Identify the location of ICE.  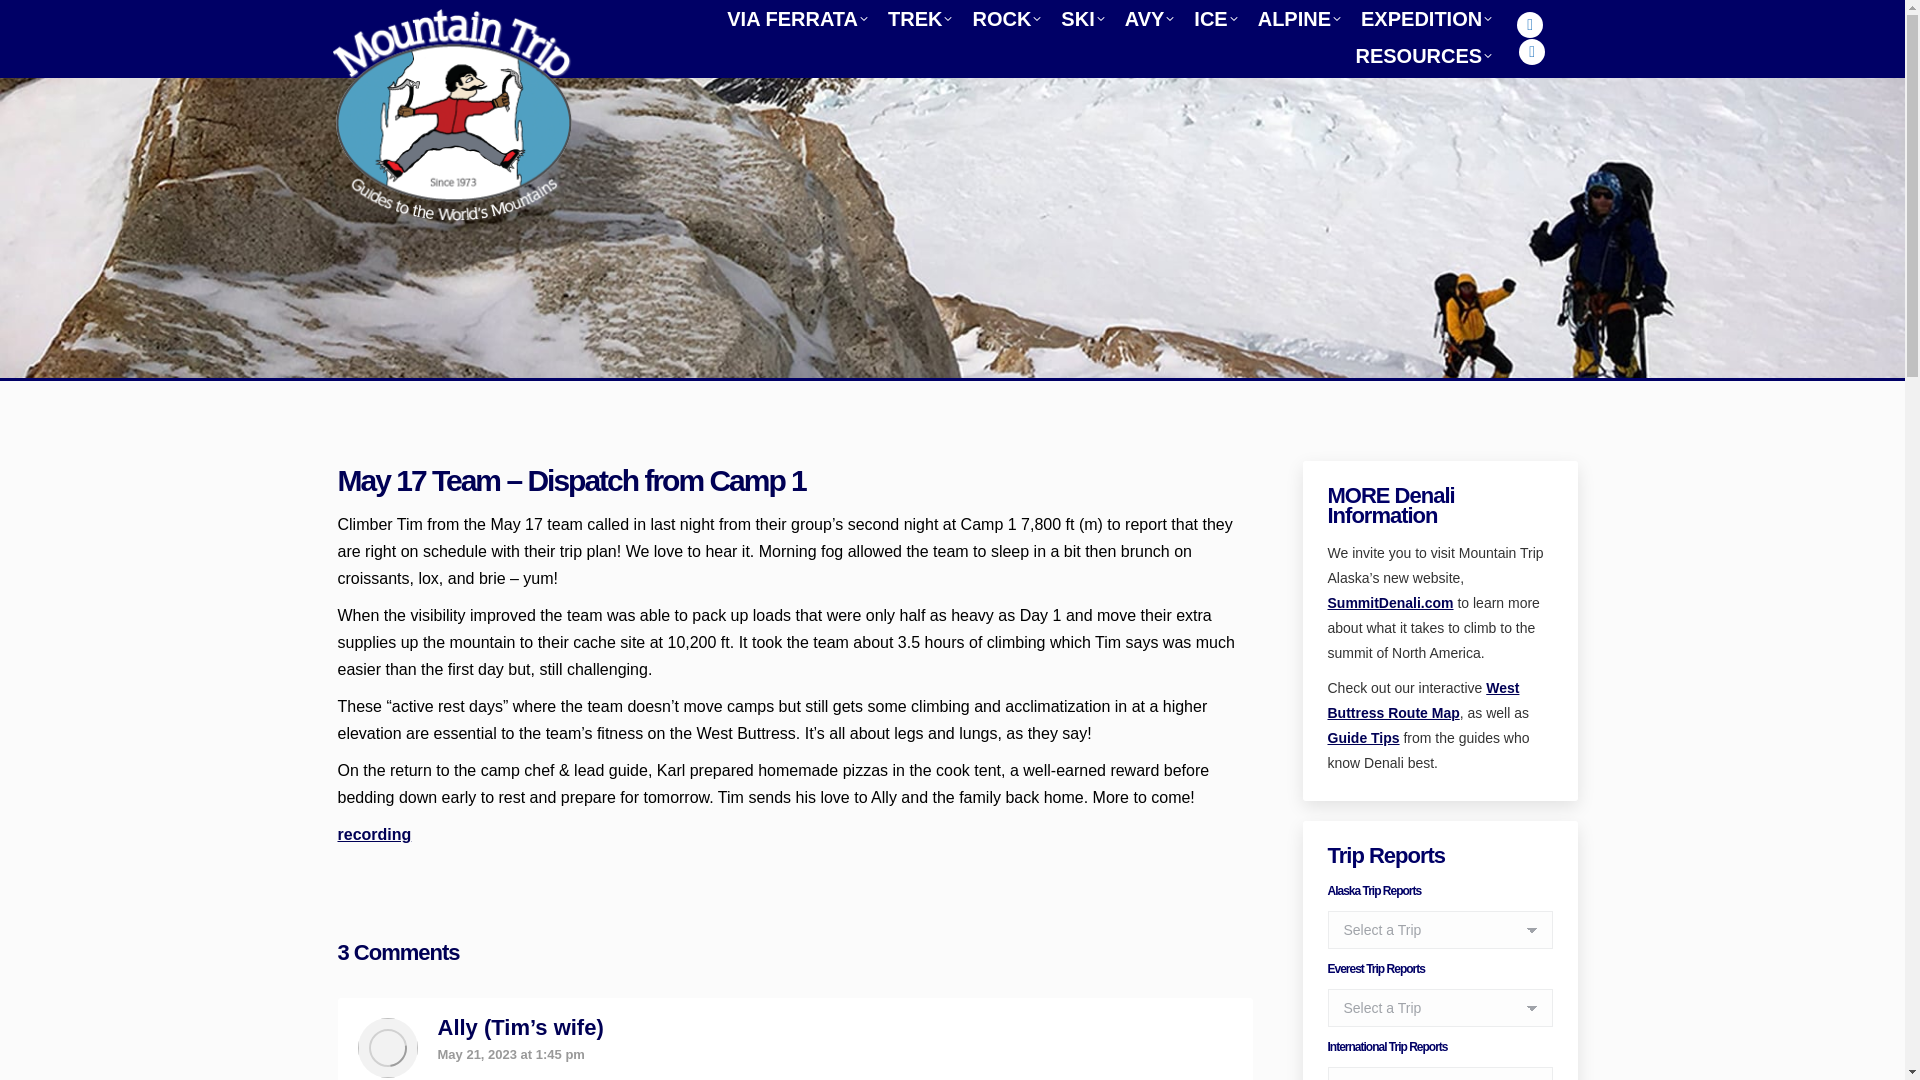
(1215, 18).